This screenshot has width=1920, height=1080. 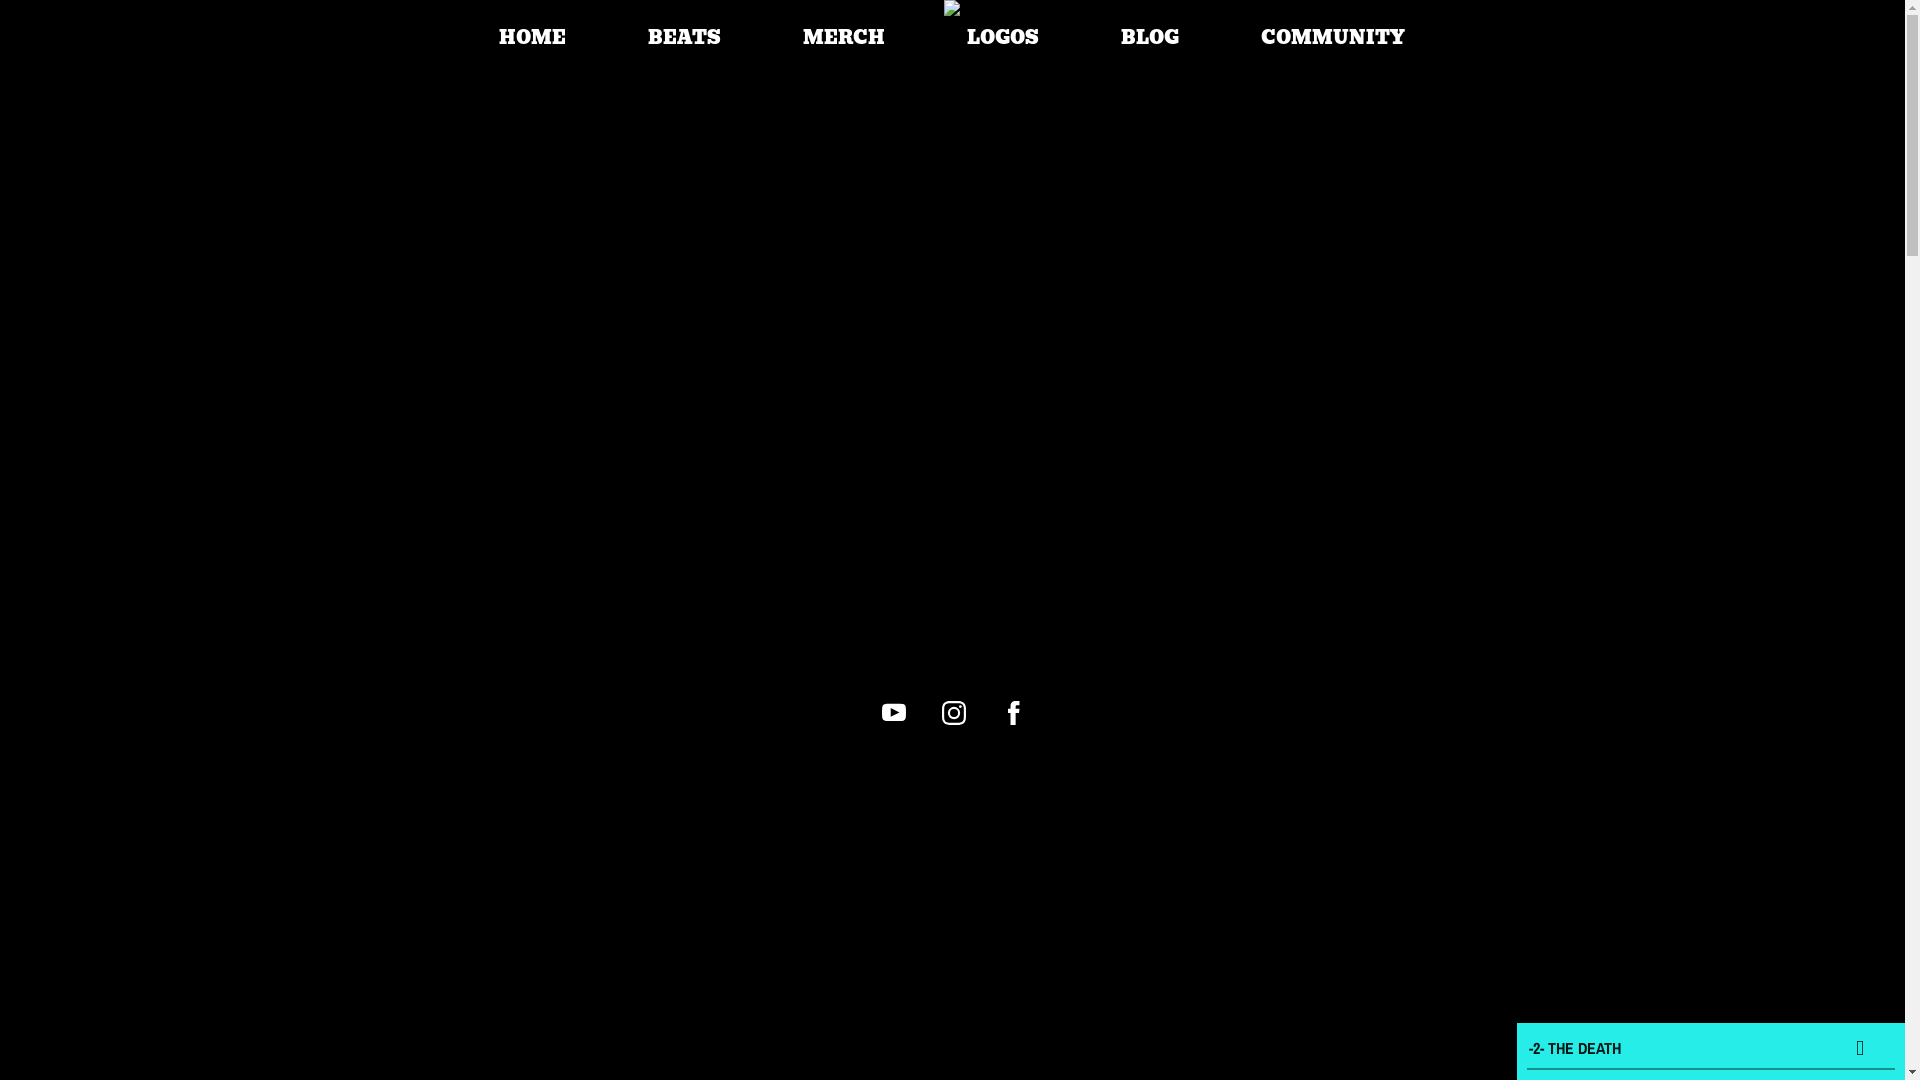 What do you see at coordinates (1003, 38) in the screenshot?
I see `LOGOS` at bounding box center [1003, 38].